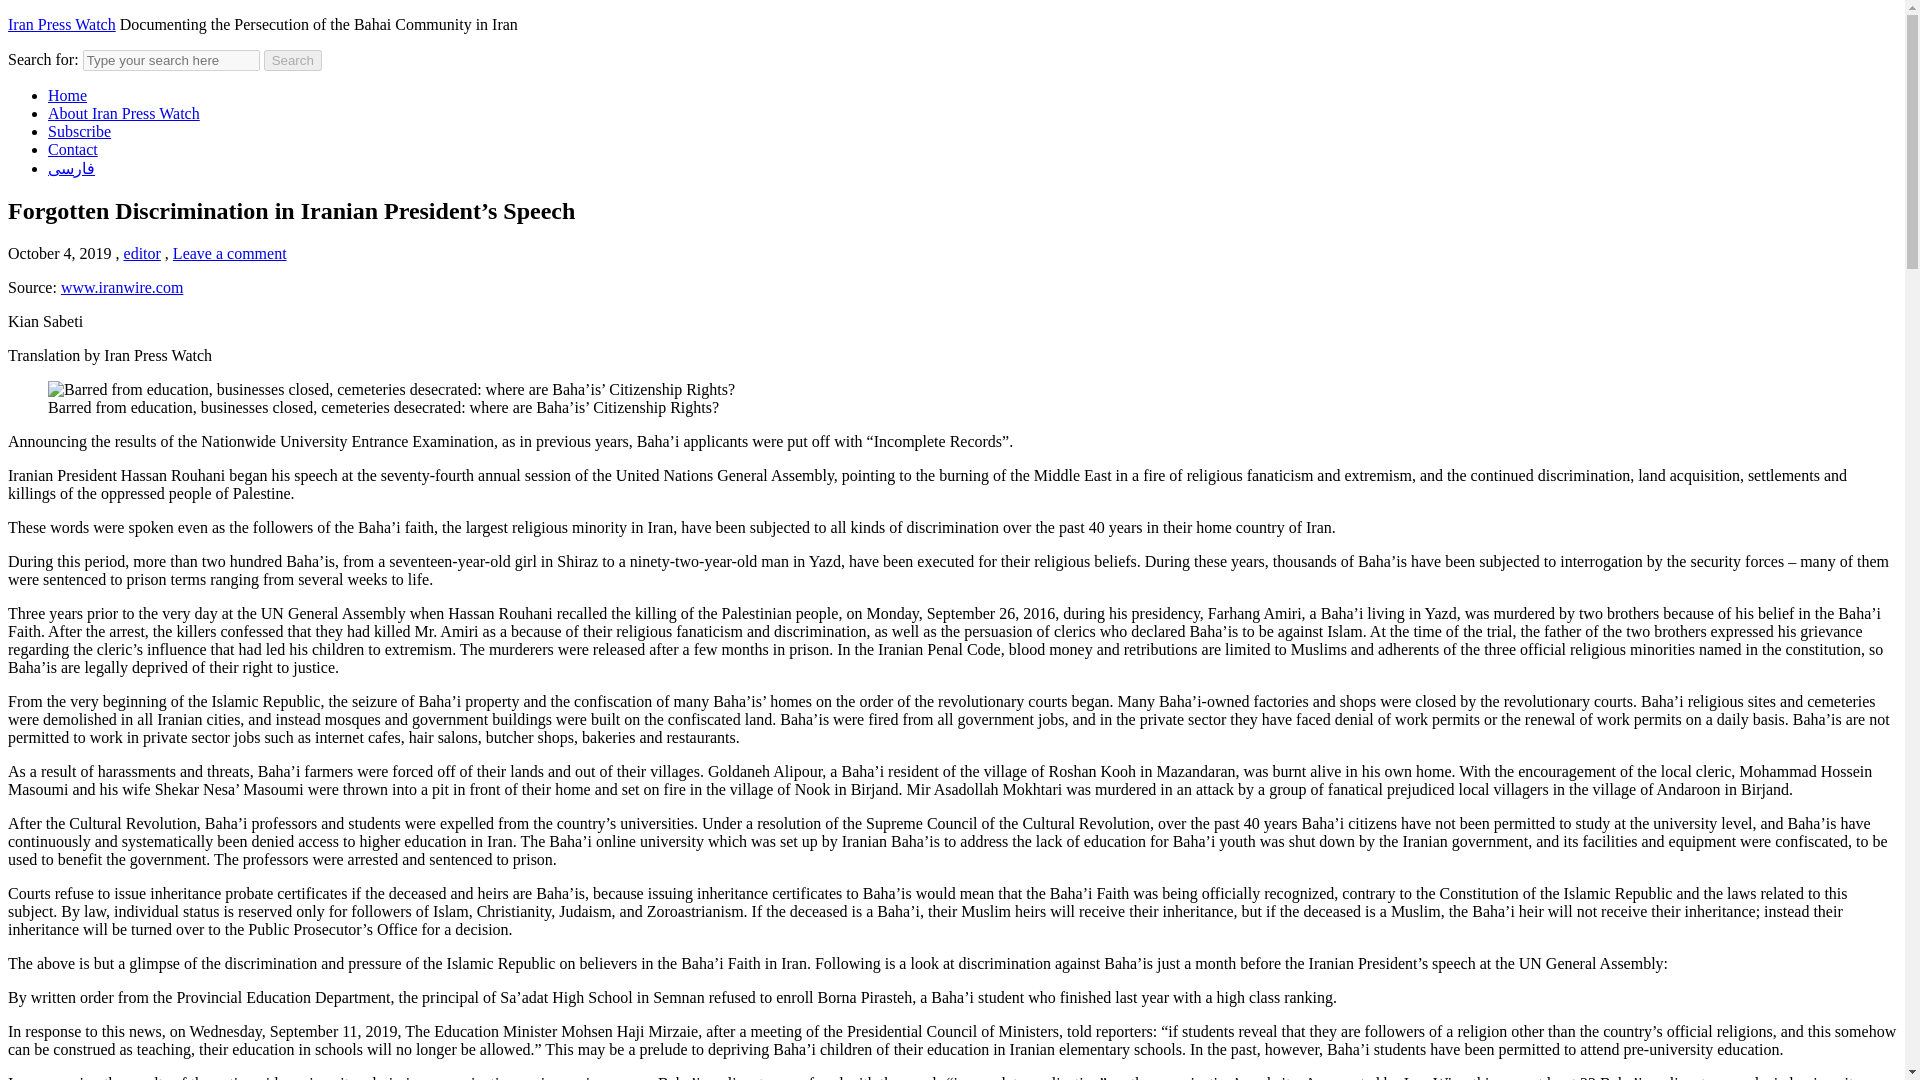  I want to click on About Iran Press Watch, so click(124, 113).